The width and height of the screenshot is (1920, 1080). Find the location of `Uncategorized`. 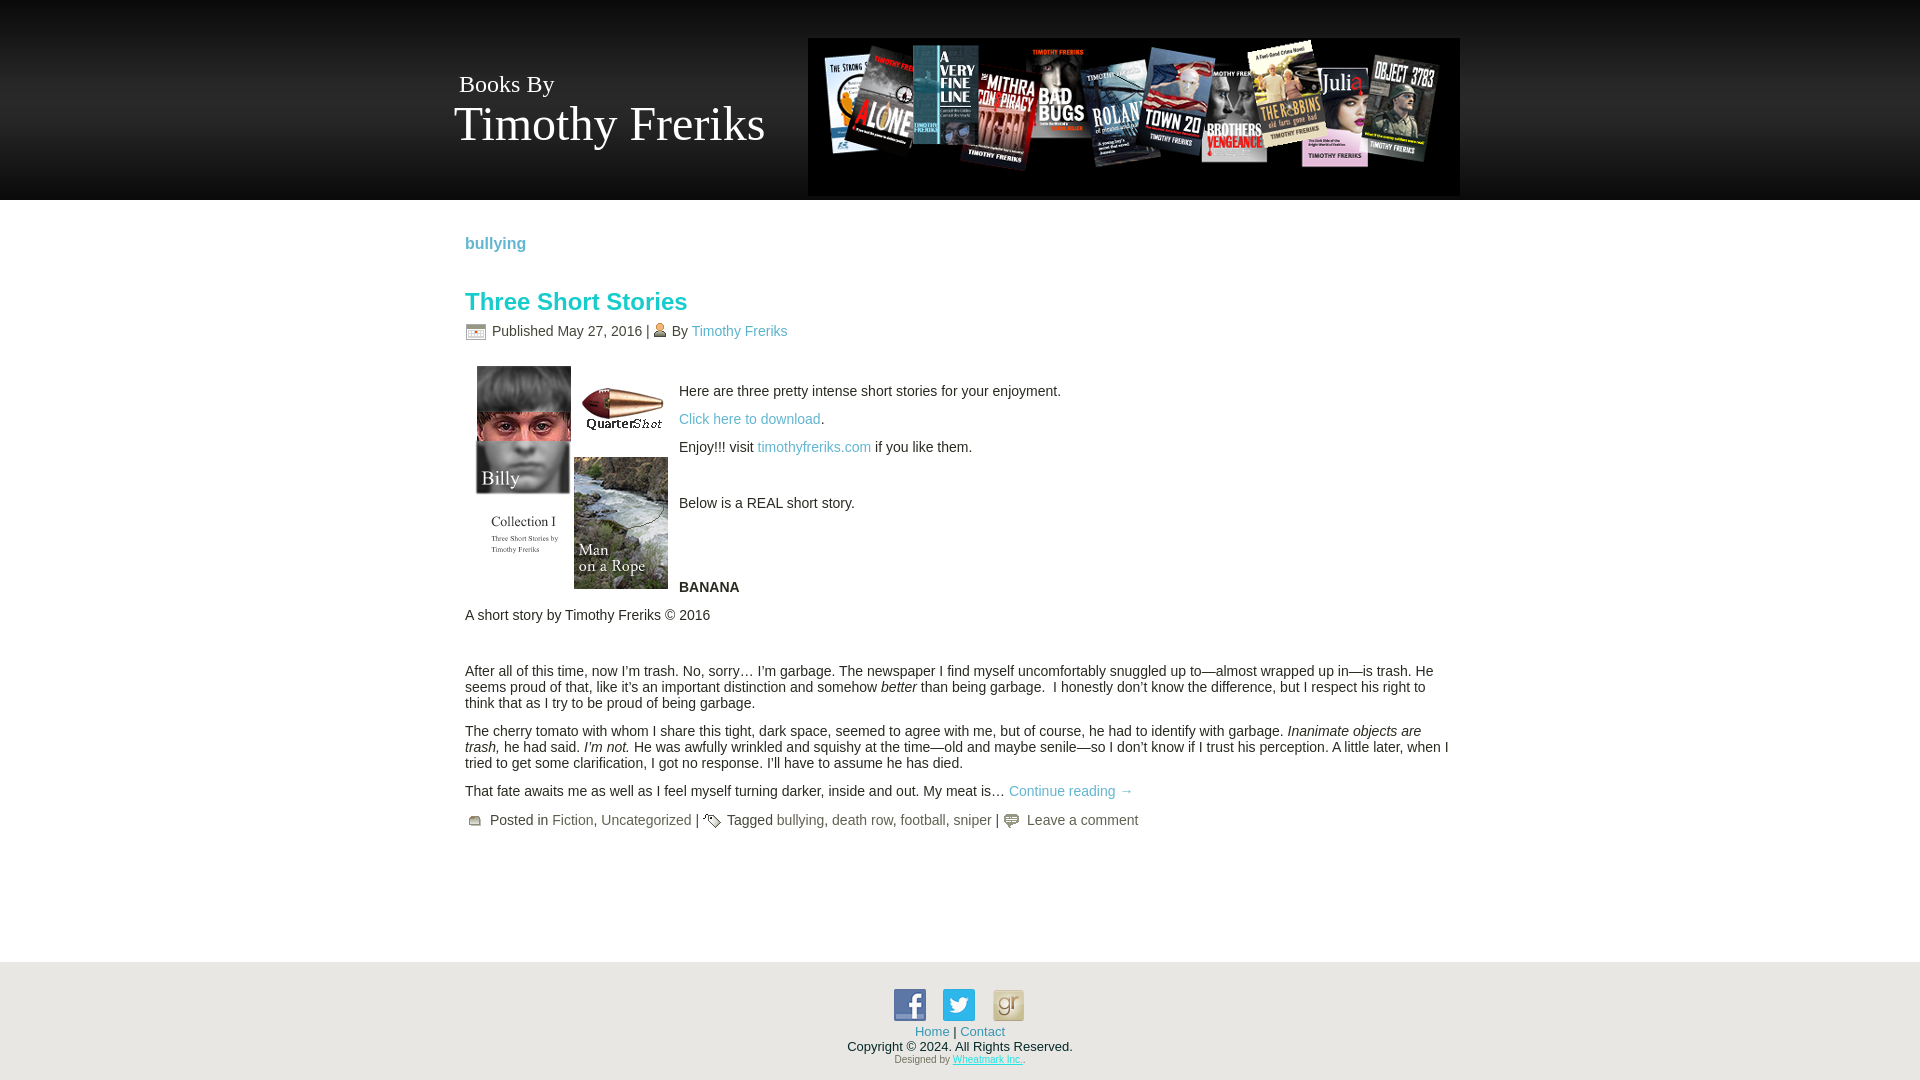

Uncategorized is located at coordinates (646, 820).